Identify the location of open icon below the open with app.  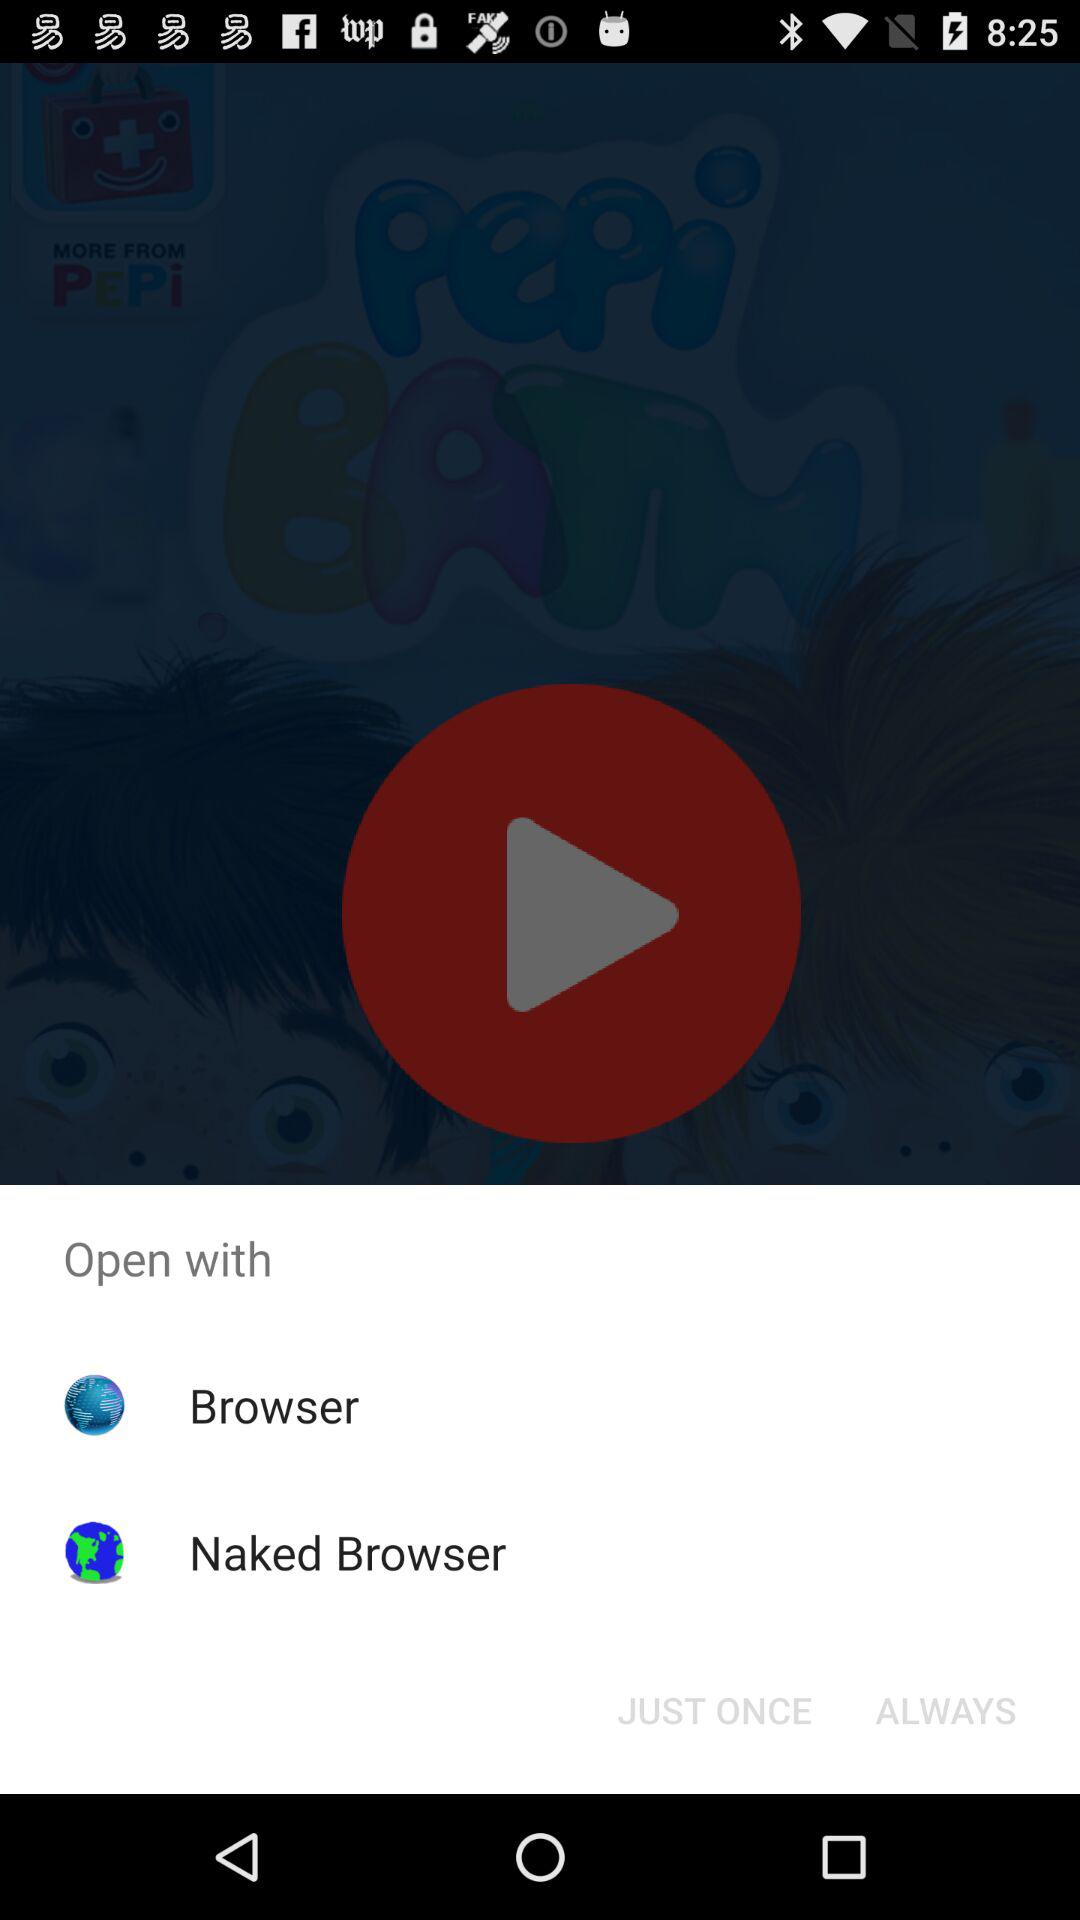
(714, 1710).